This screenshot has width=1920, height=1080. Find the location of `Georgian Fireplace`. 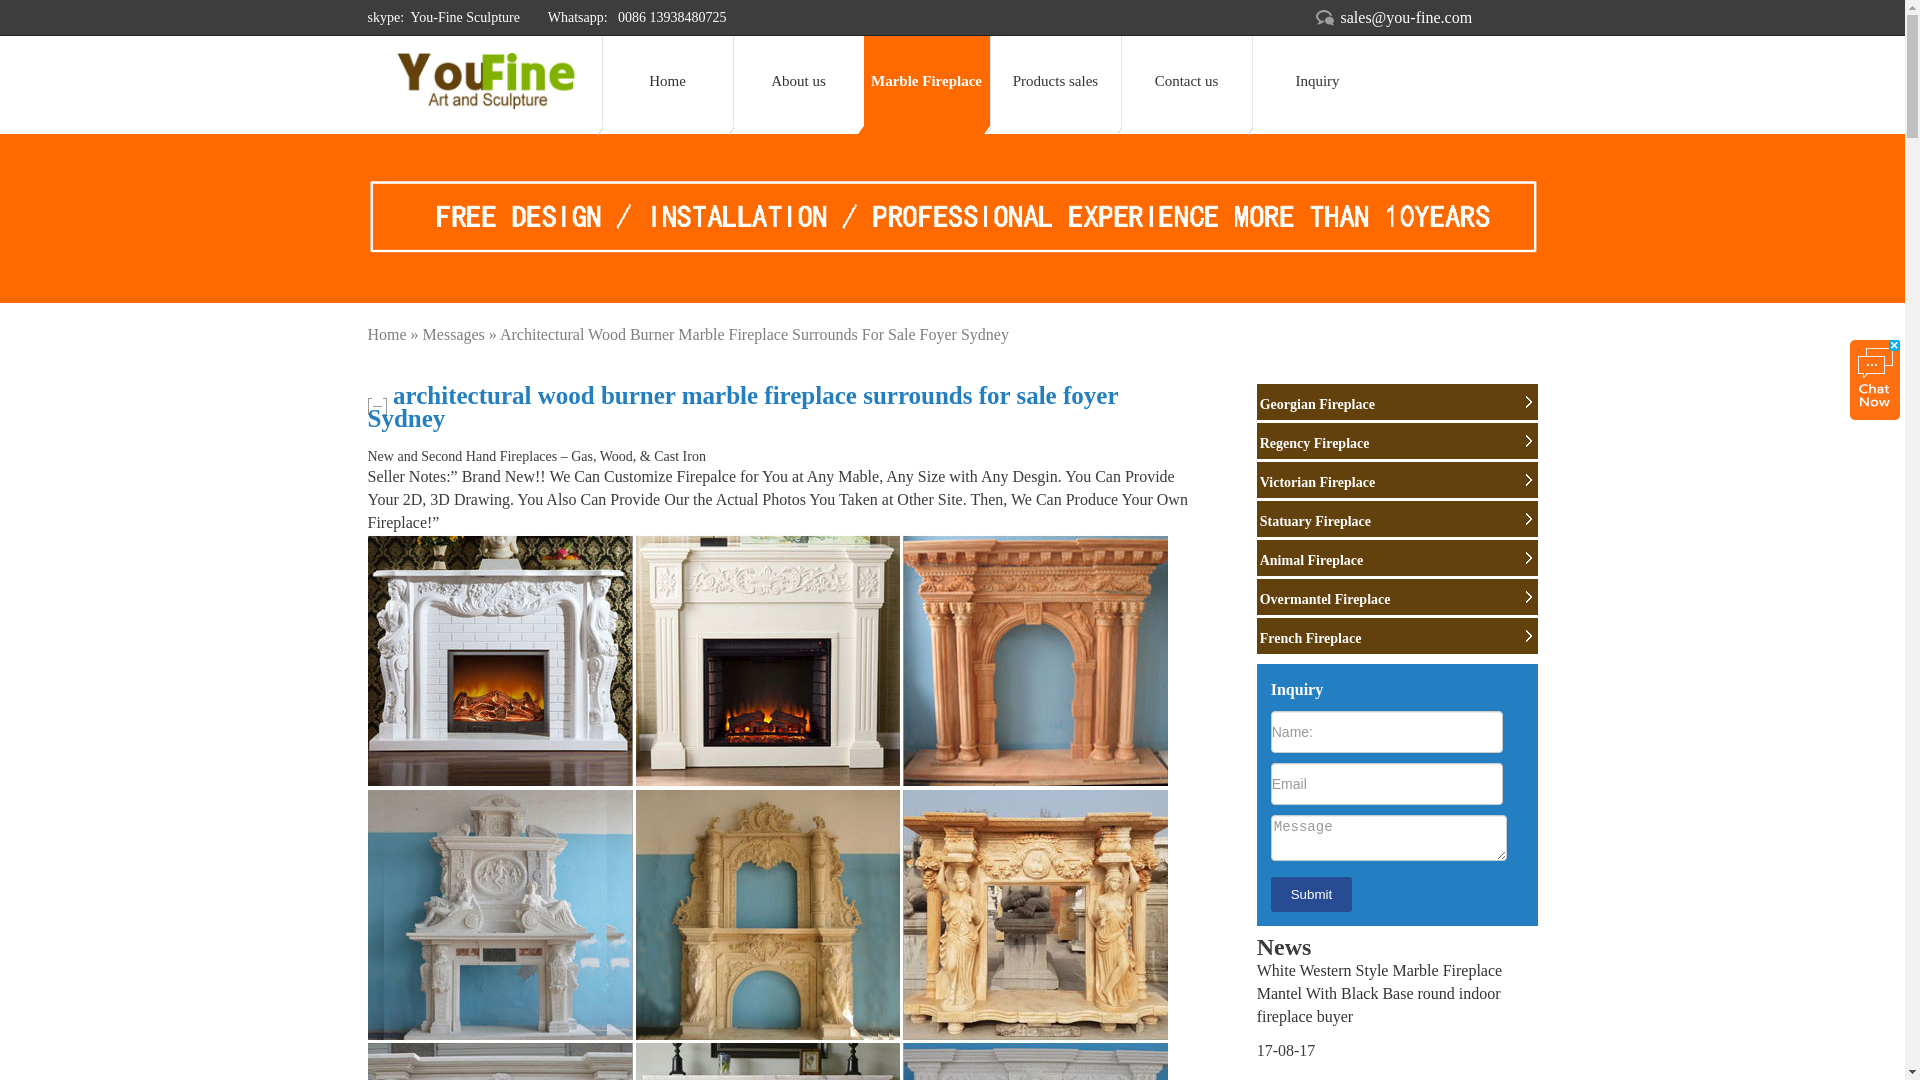

Georgian Fireplace is located at coordinates (1398, 404).